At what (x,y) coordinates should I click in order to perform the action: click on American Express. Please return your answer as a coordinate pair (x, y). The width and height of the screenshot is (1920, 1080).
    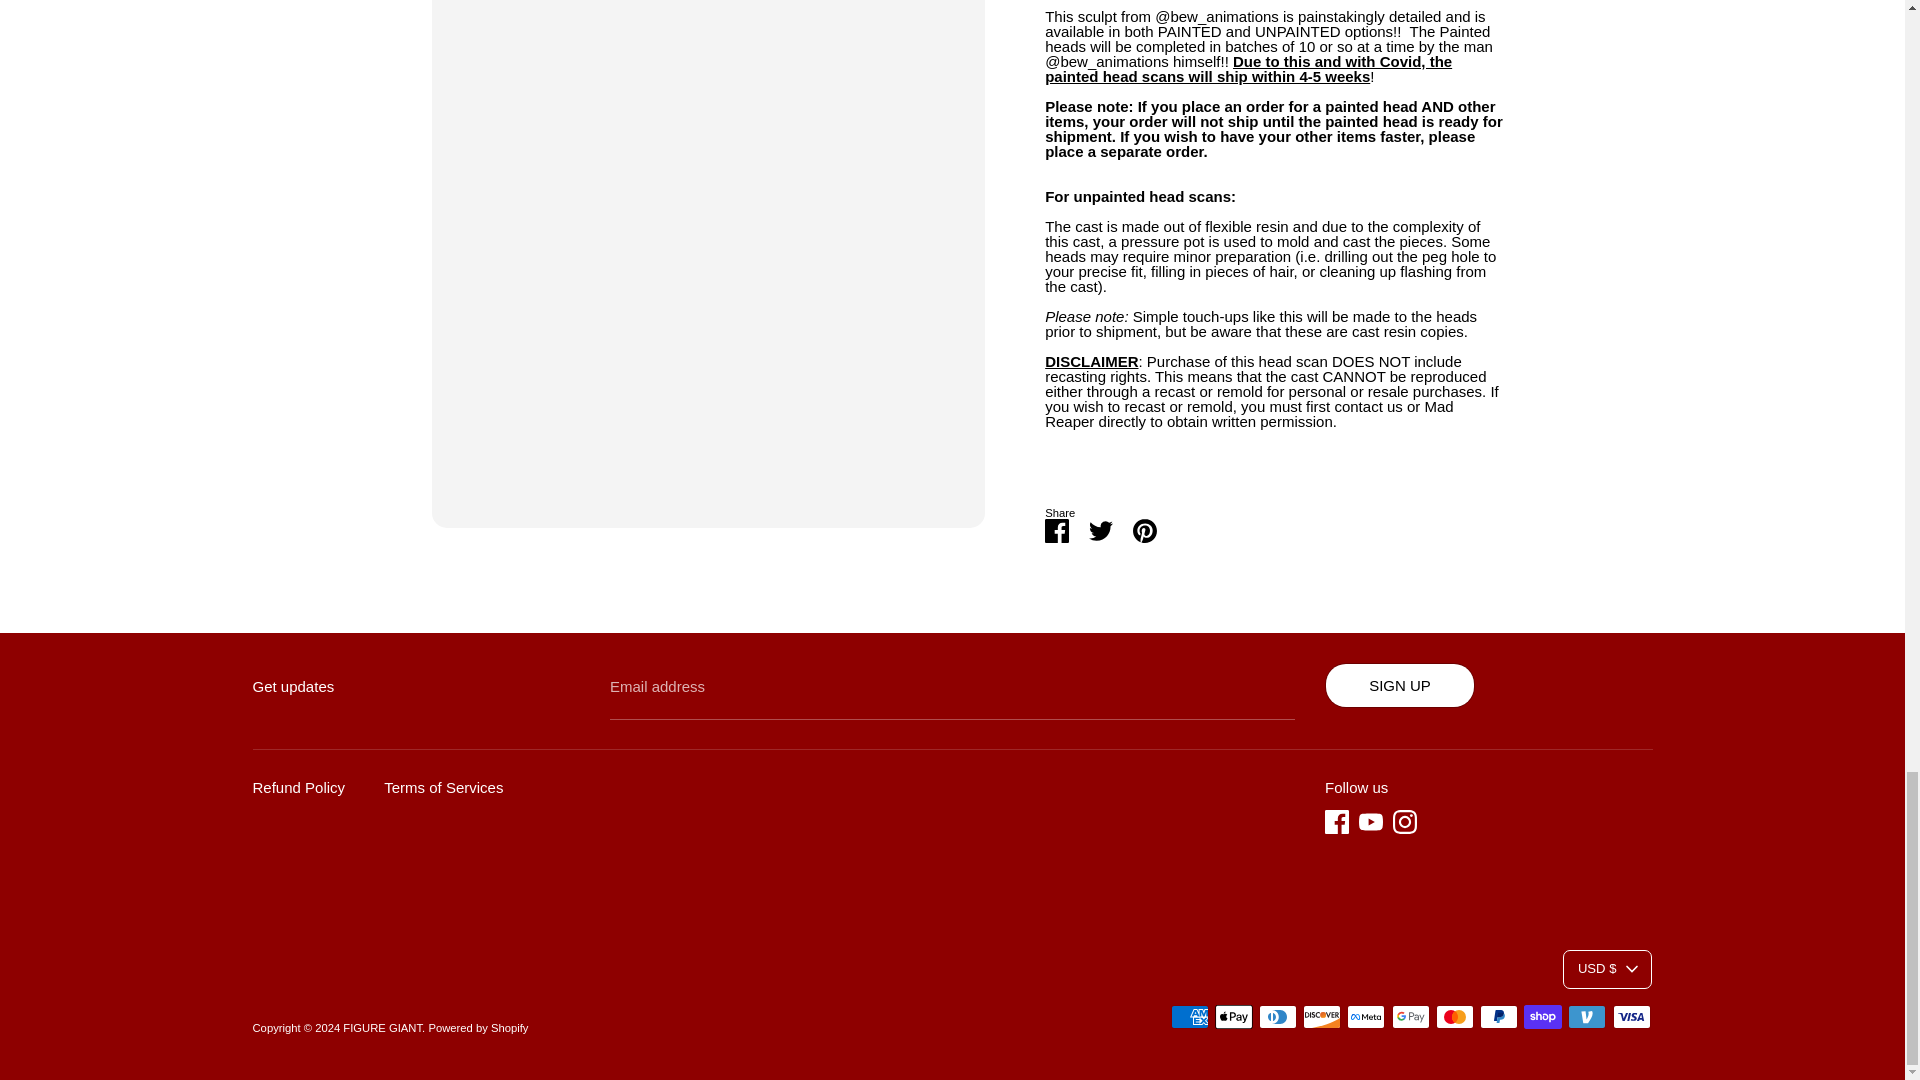
    Looking at the image, I should click on (1190, 1017).